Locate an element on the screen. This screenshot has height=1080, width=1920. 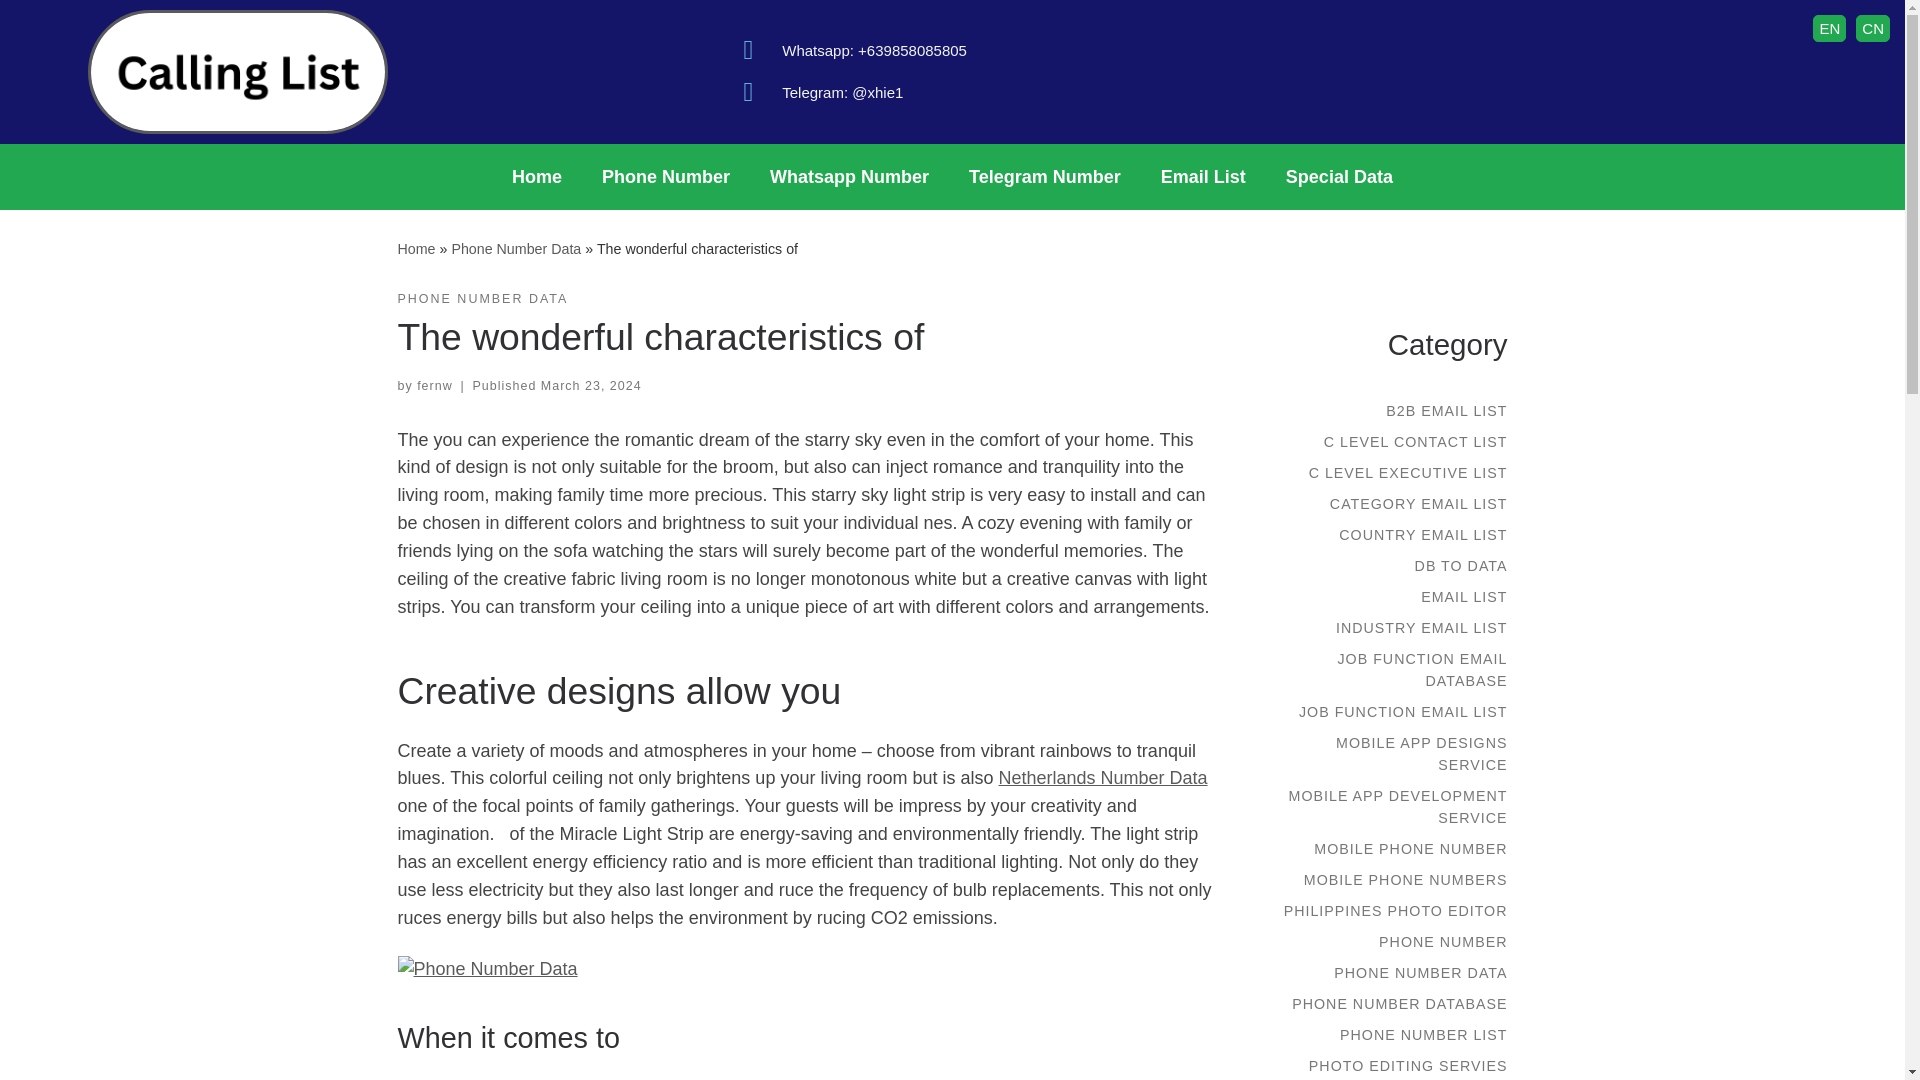
Home is located at coordinates (416, 248).